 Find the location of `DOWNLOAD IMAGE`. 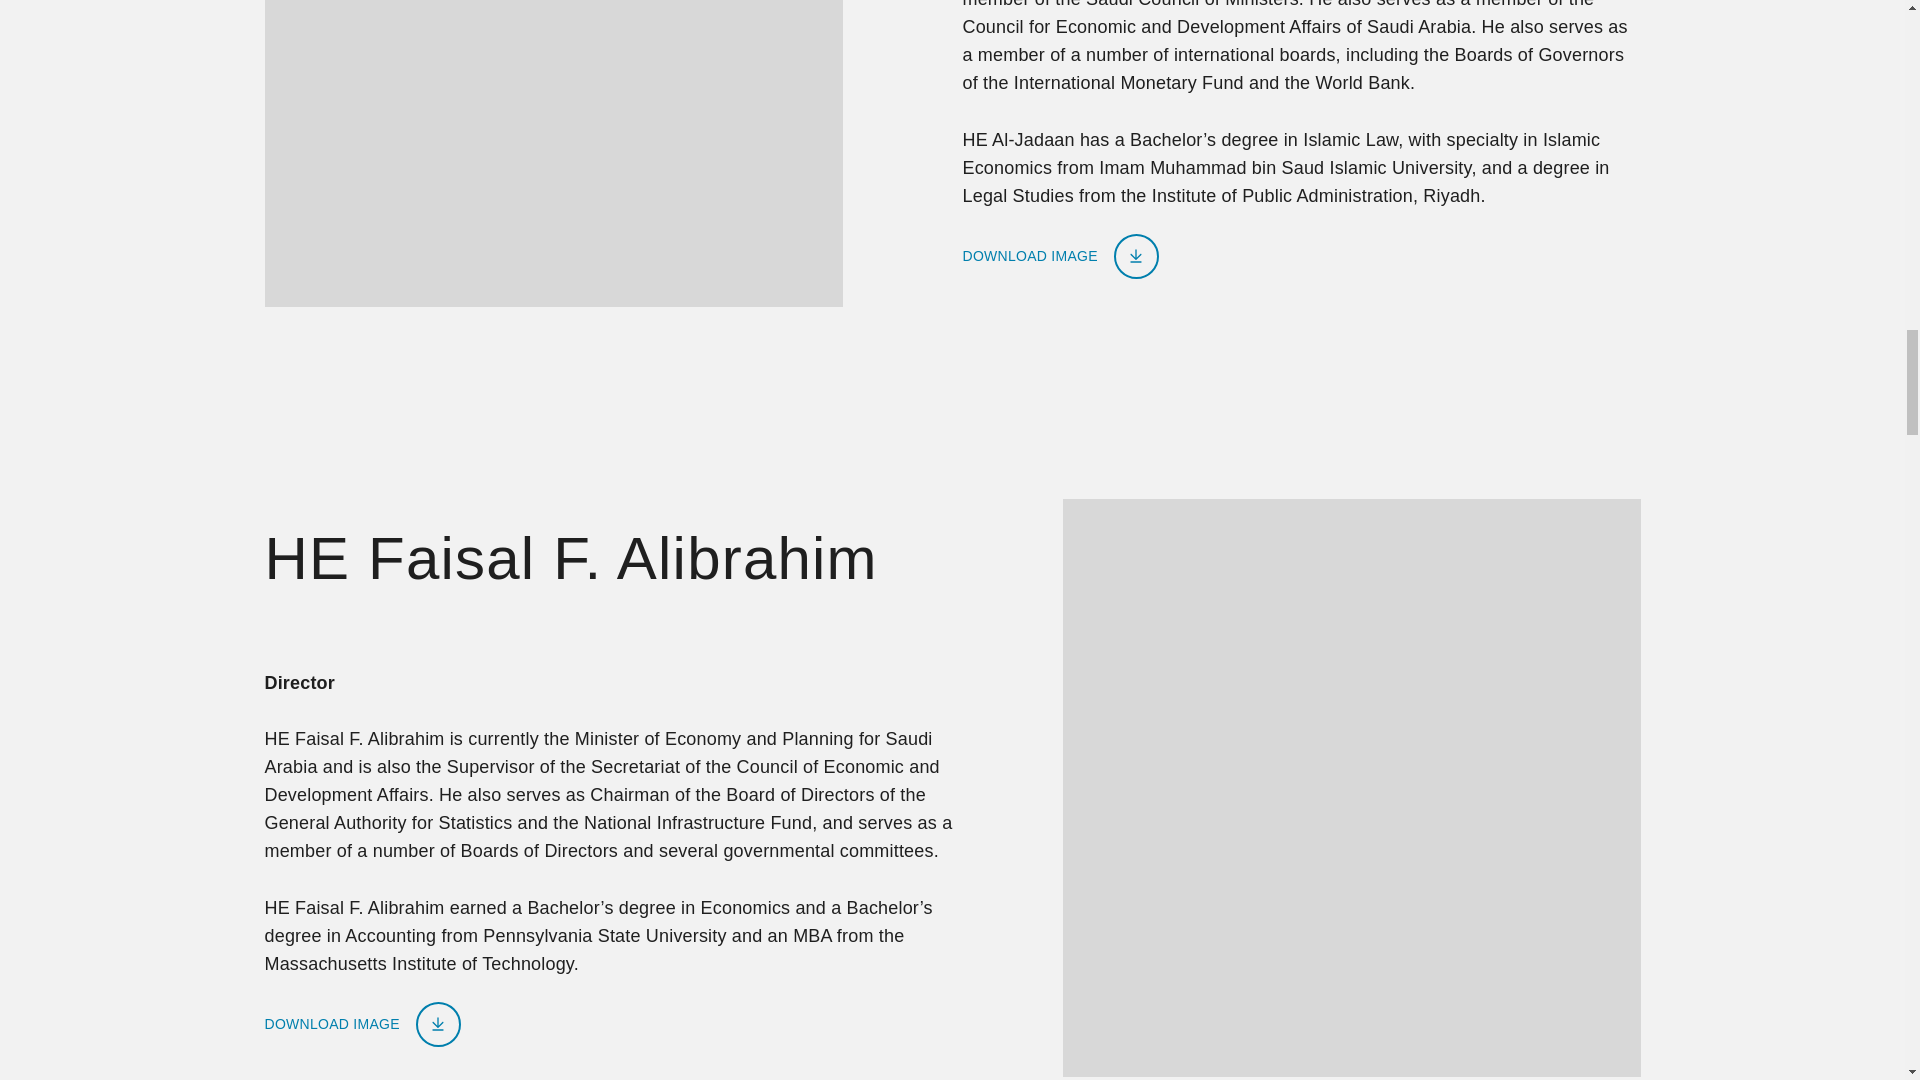

DOWNLOAD IMAGE is located at coordinates (362, 1024).